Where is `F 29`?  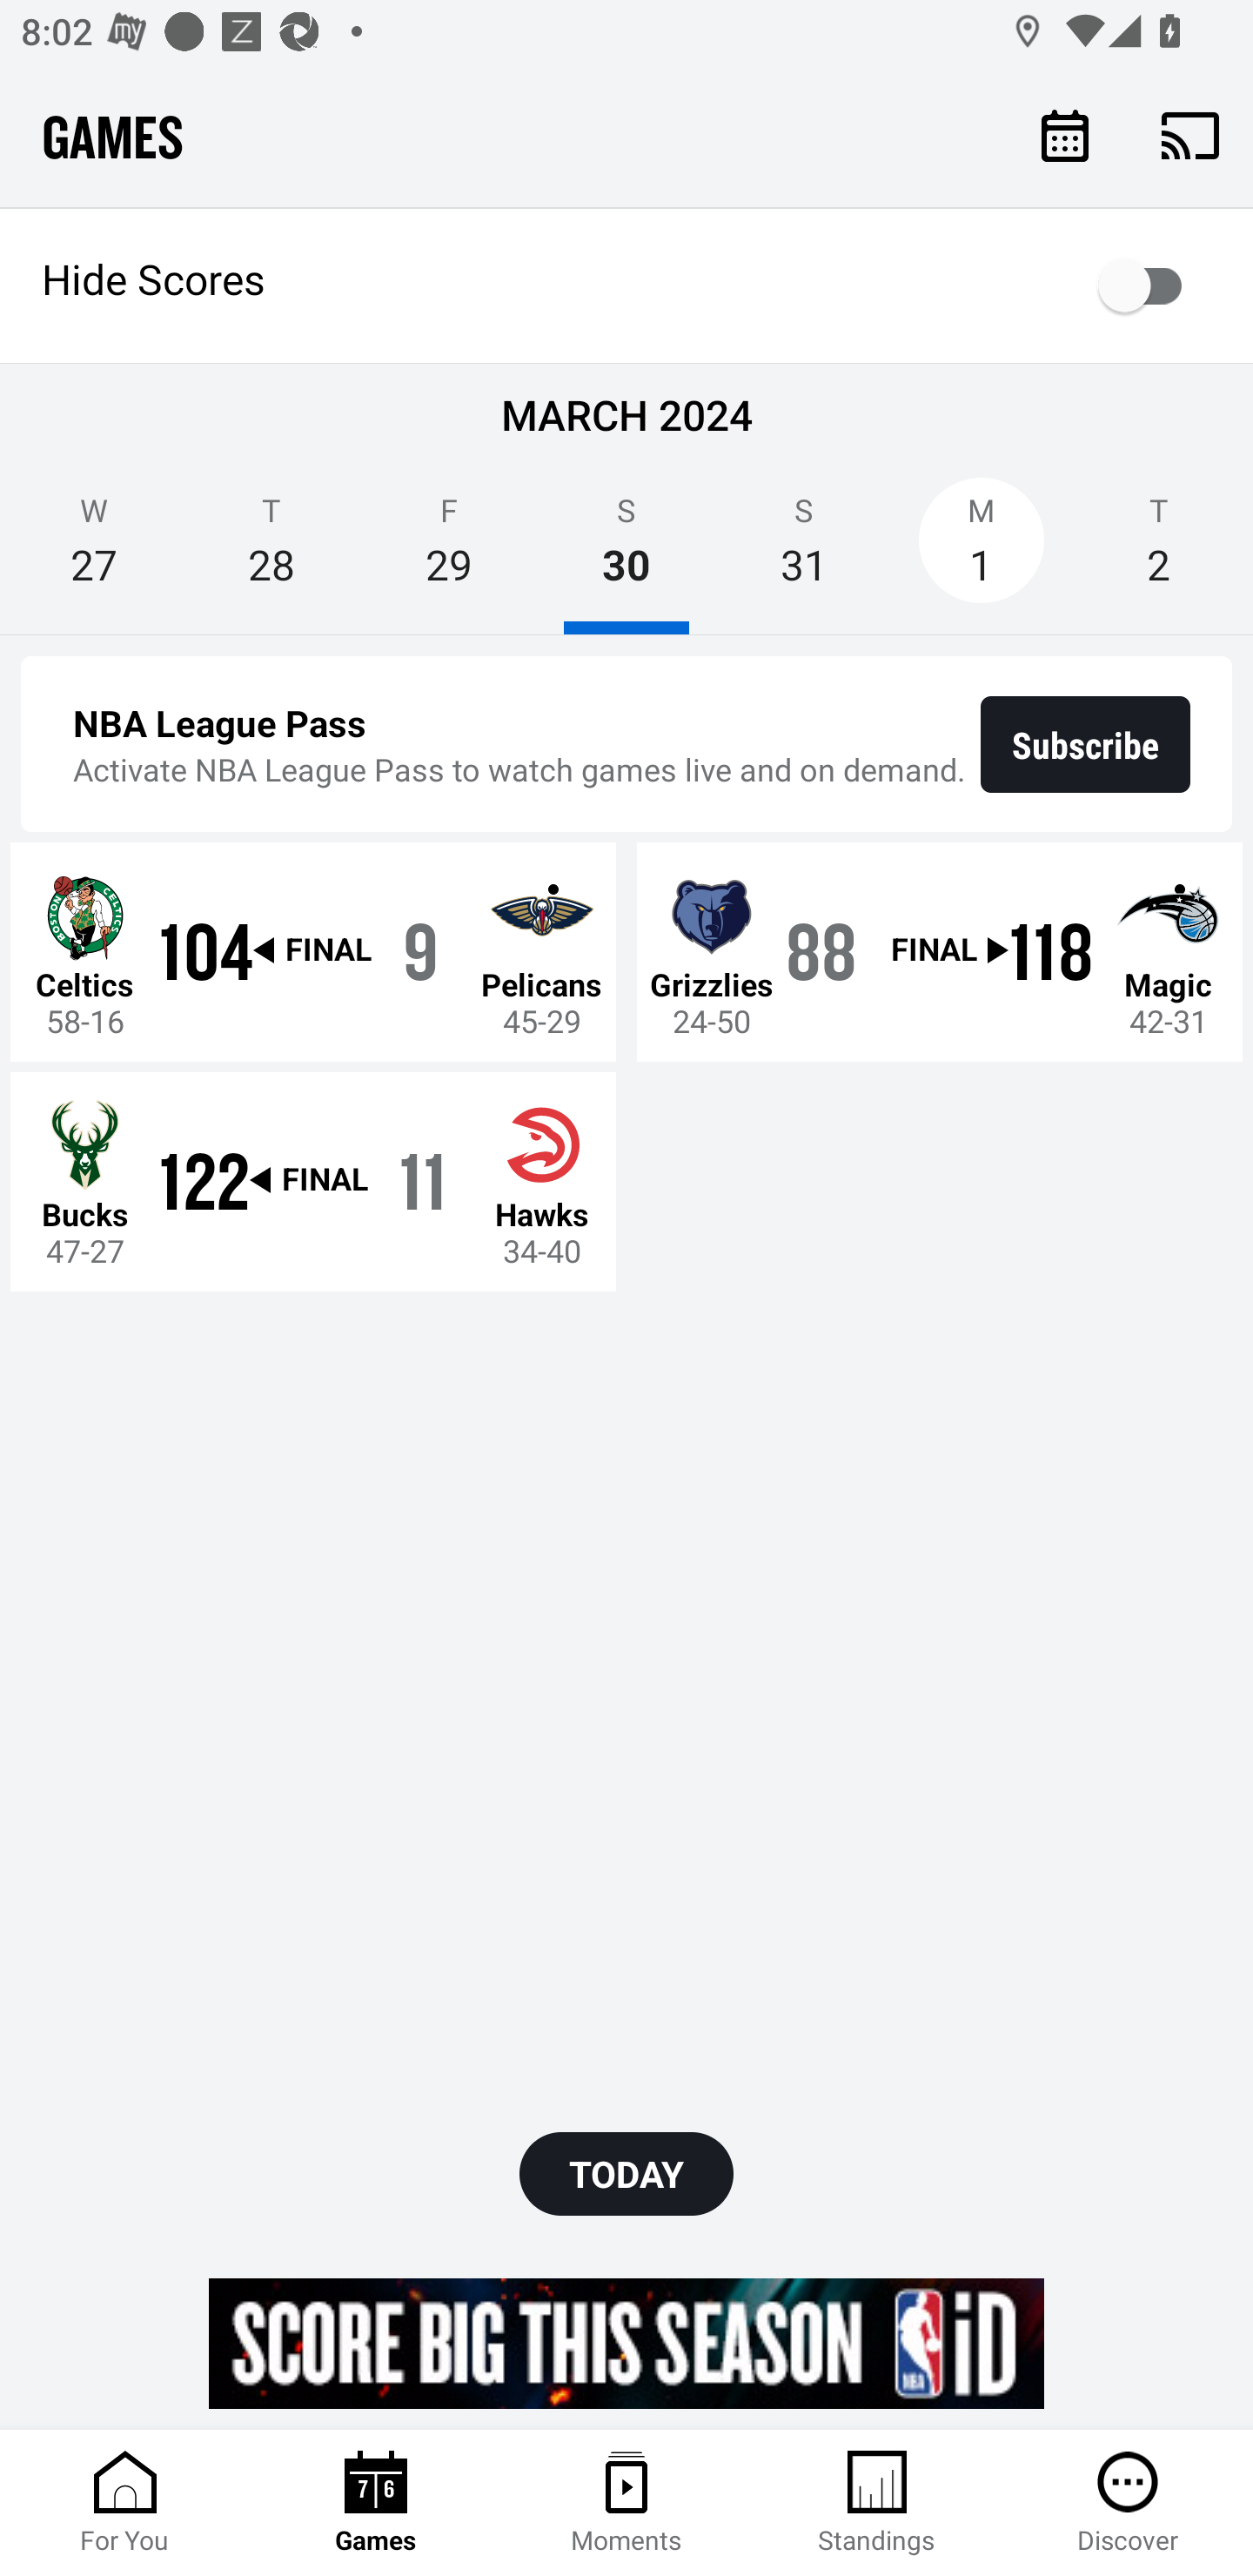
F 29 is located at coordinates (448, 550).